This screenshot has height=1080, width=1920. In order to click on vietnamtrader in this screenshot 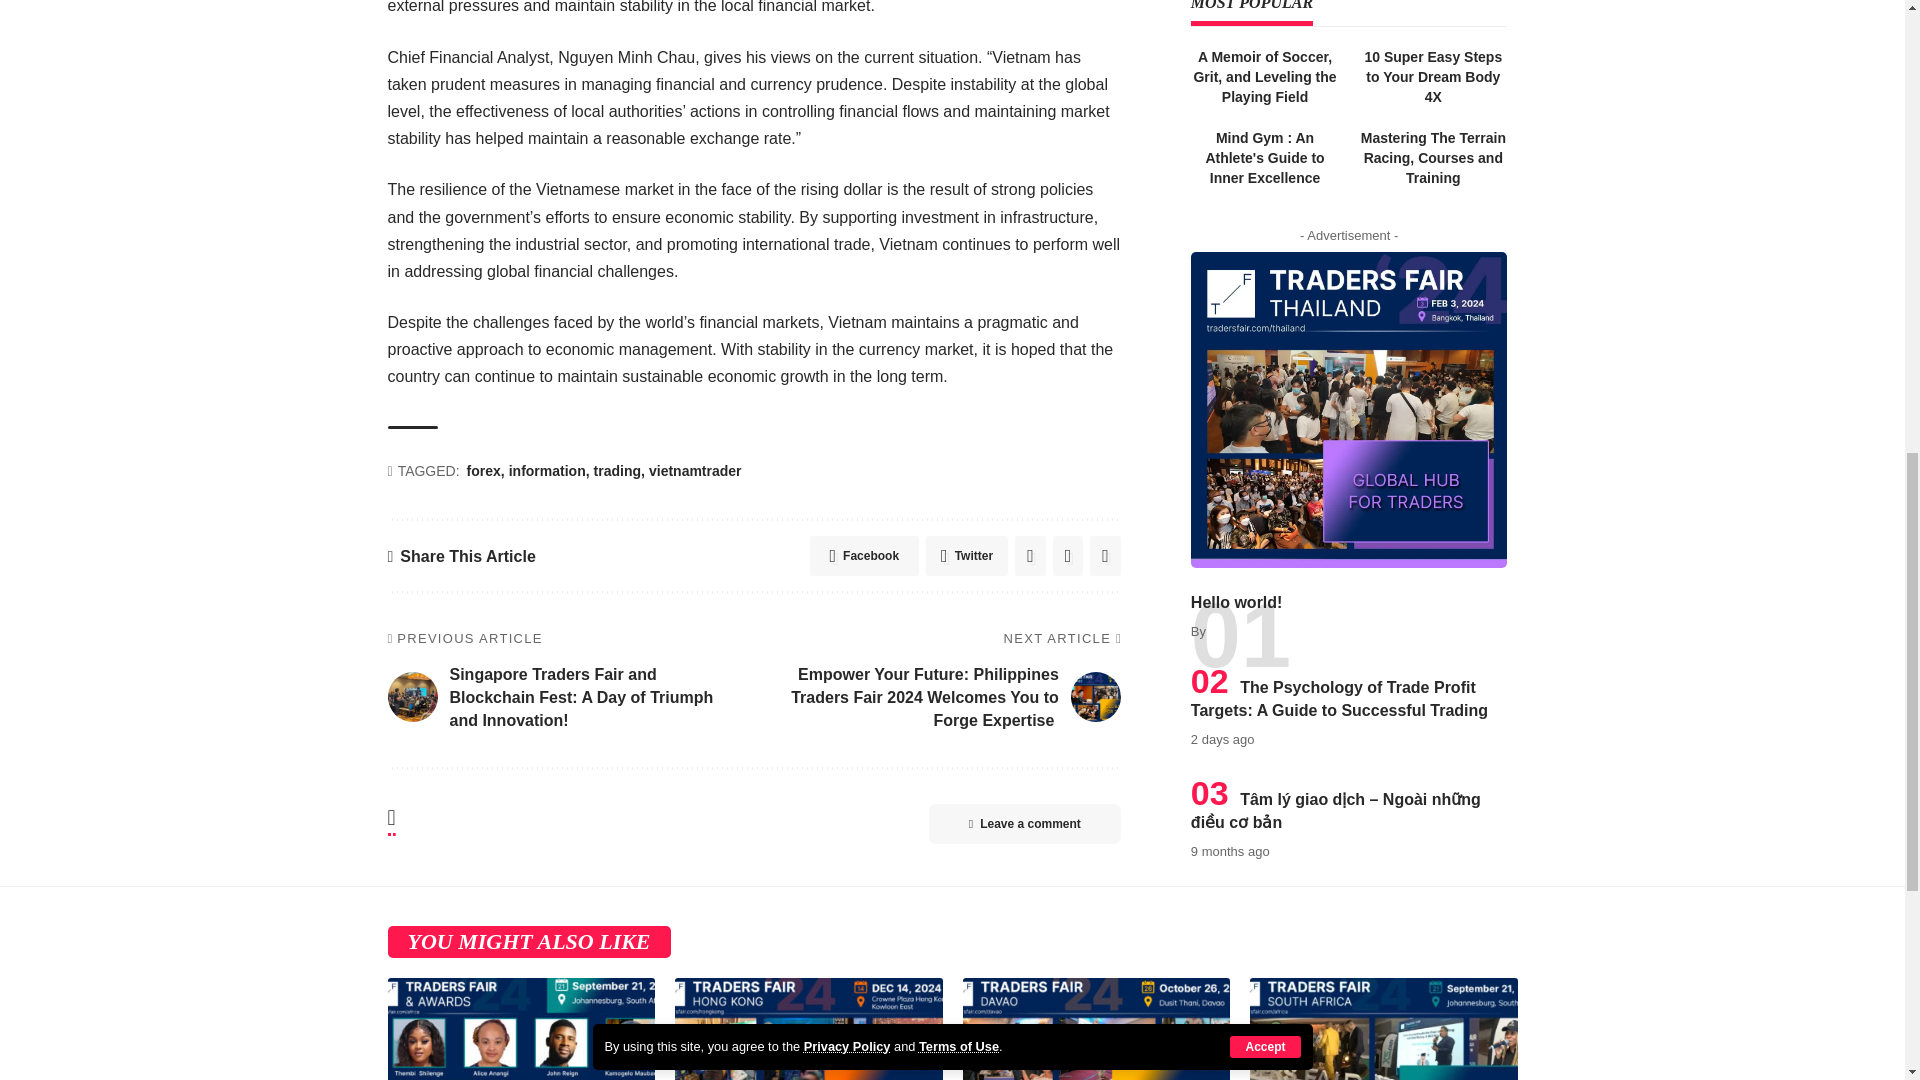, I will do `click(694, 472)`.